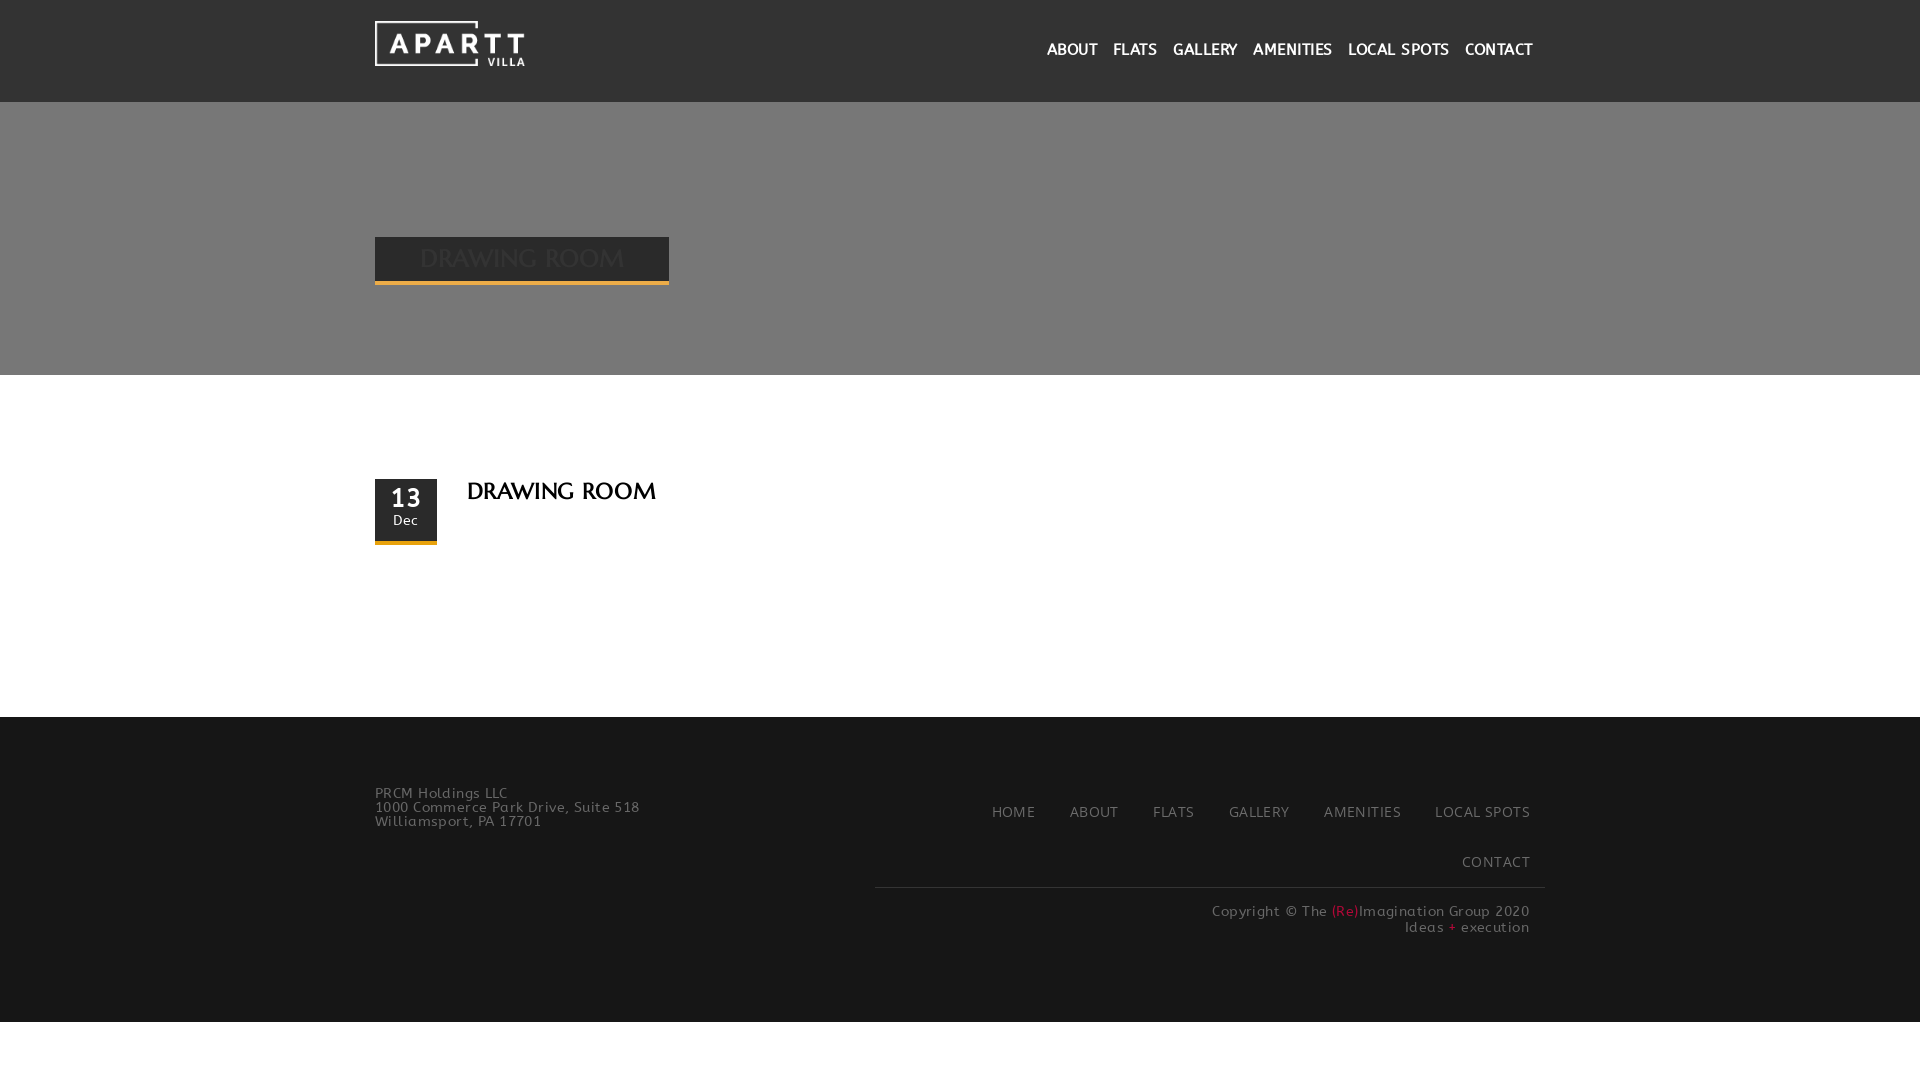  Describe the element at coordinates (1094, 812) in the screenshot. I see `ABOUT` at that location.